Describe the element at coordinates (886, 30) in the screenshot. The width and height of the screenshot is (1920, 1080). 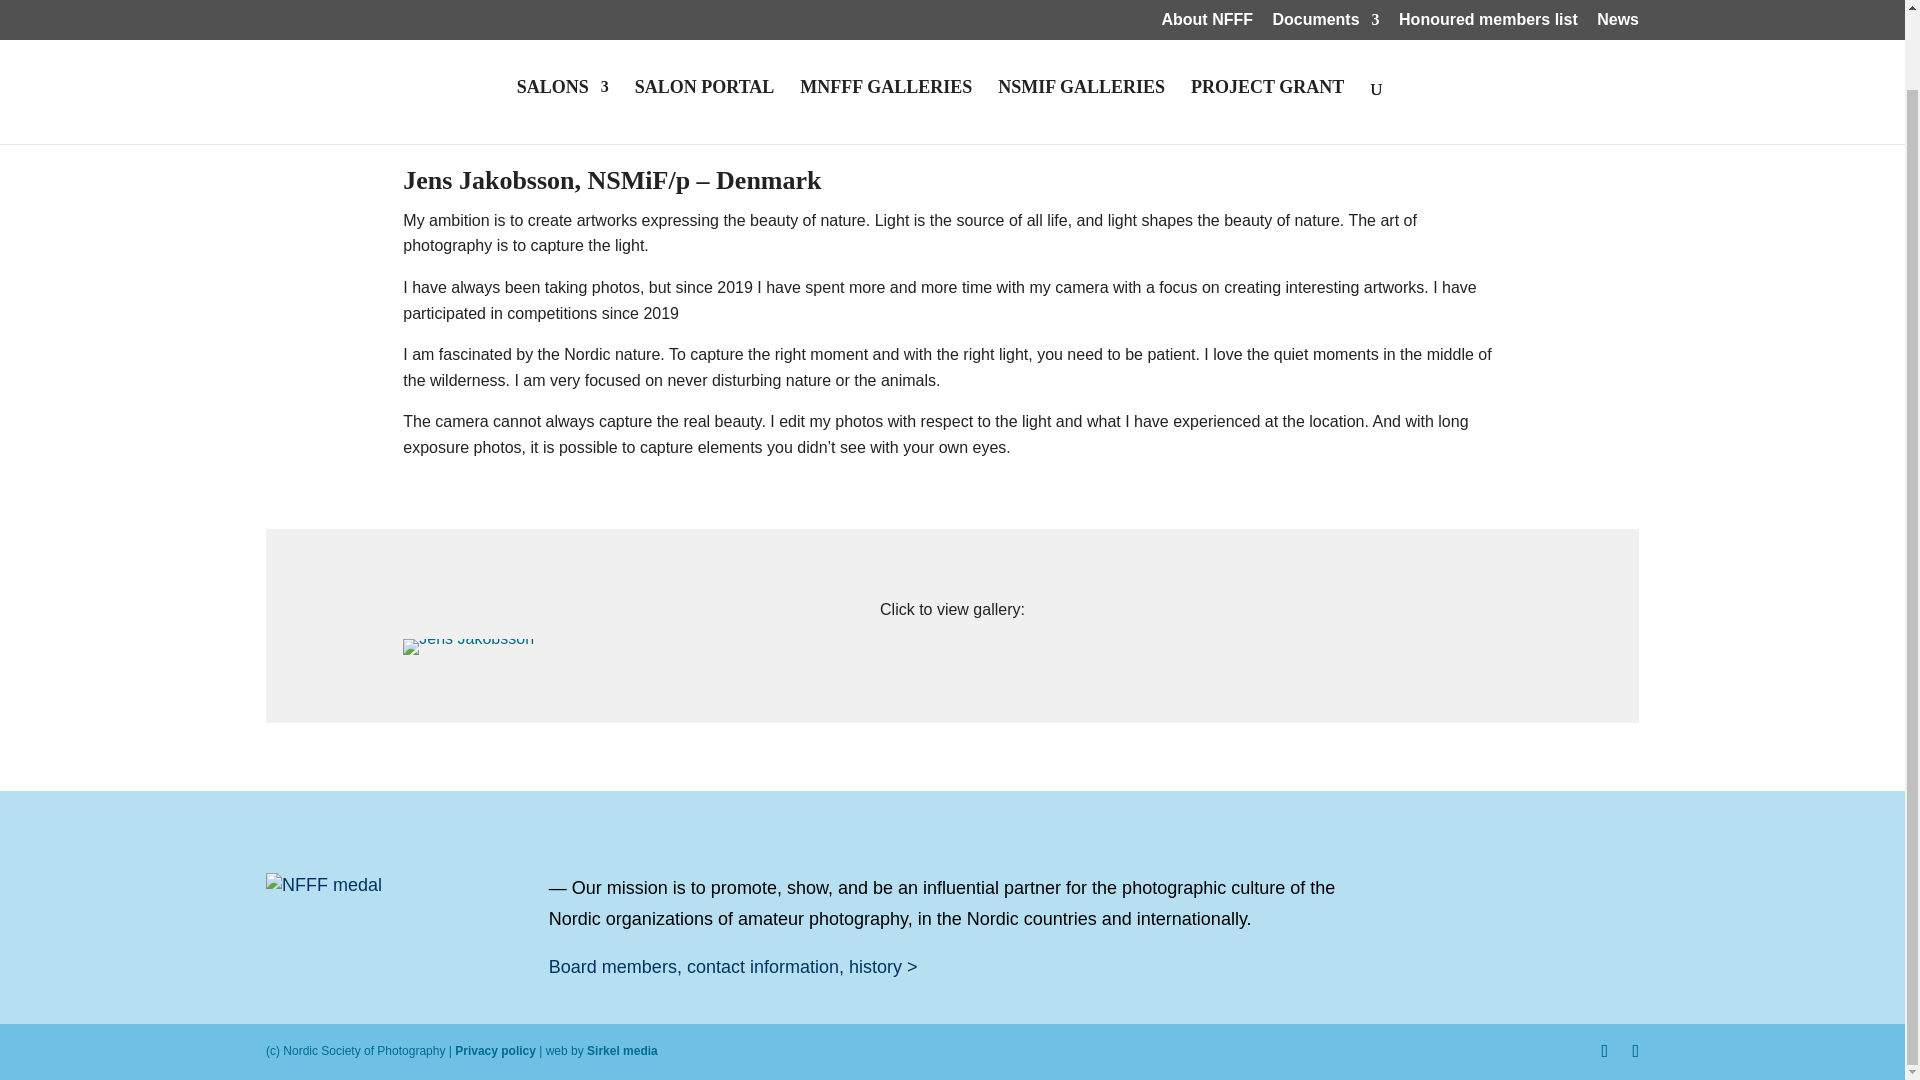
I see `MNFFF GALLERIES` at that location.